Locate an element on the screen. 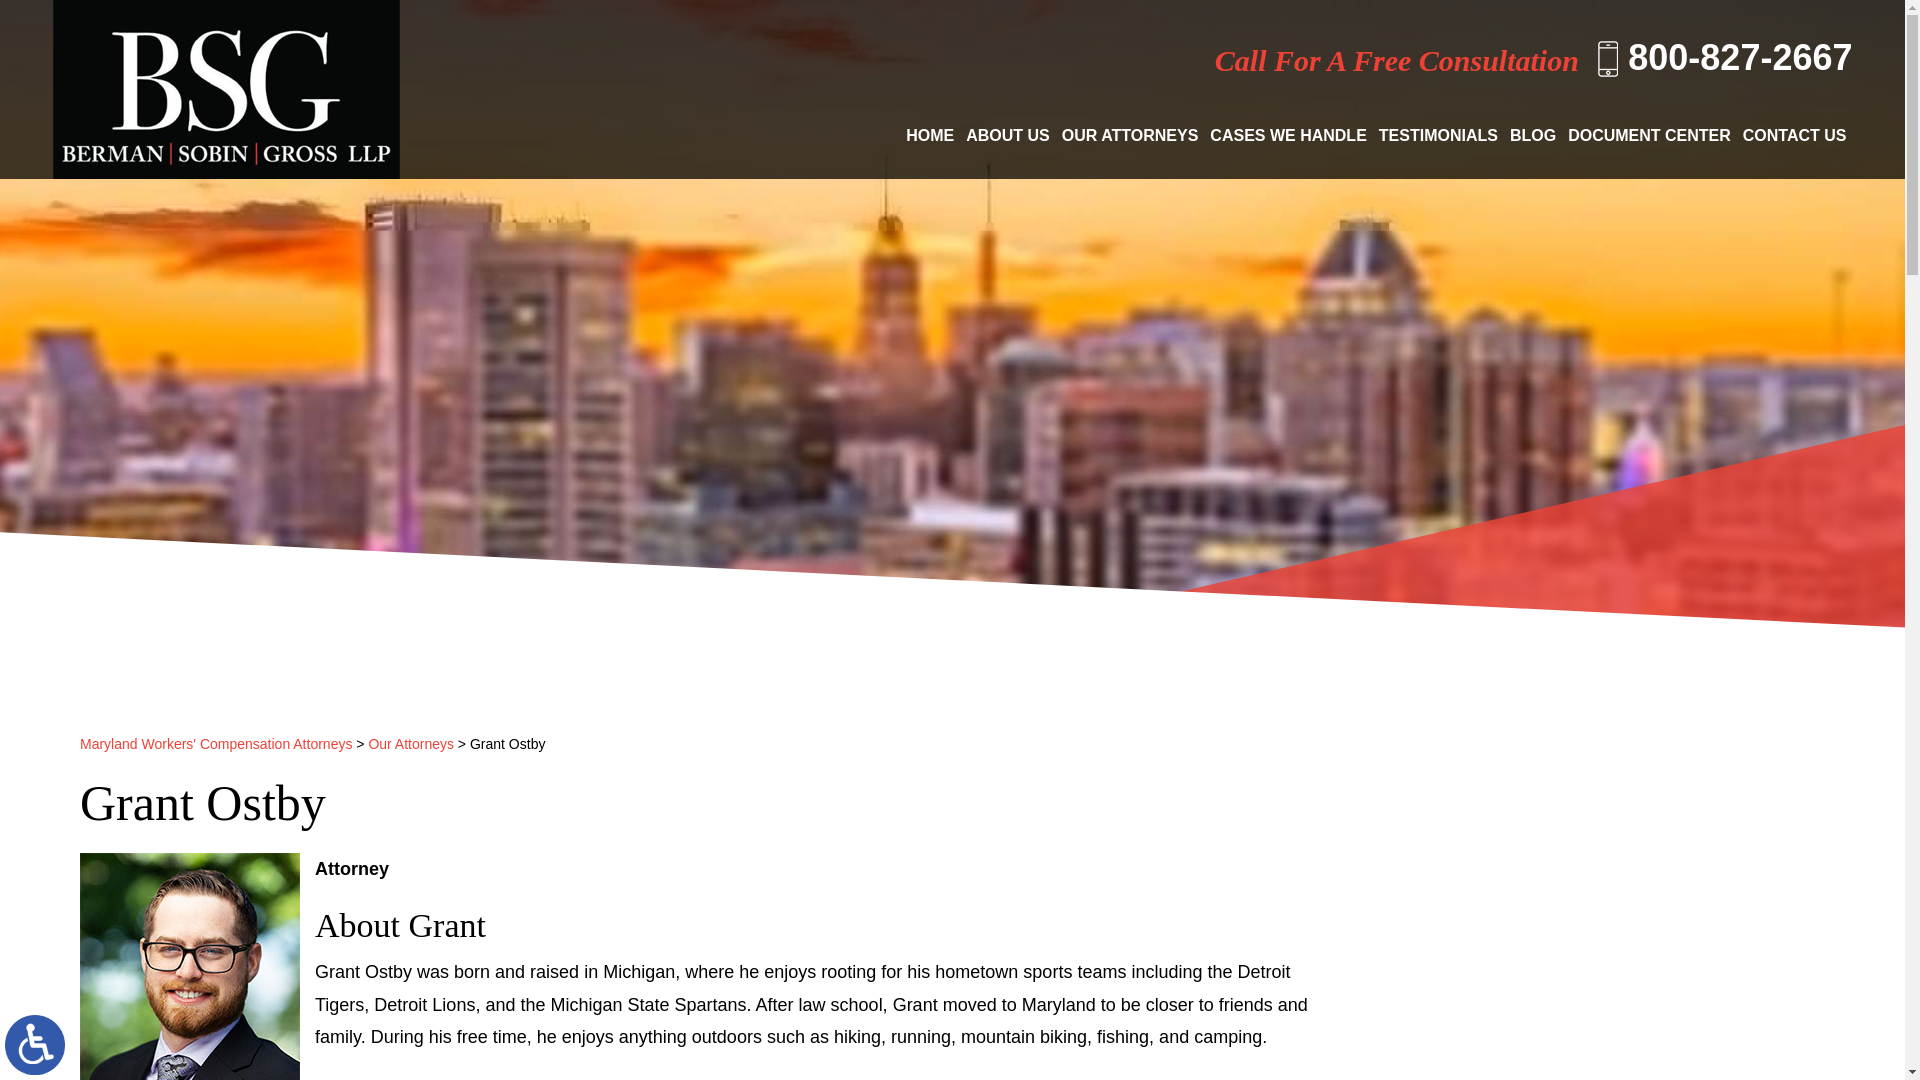  HOME is located at coordinates (930, 136).